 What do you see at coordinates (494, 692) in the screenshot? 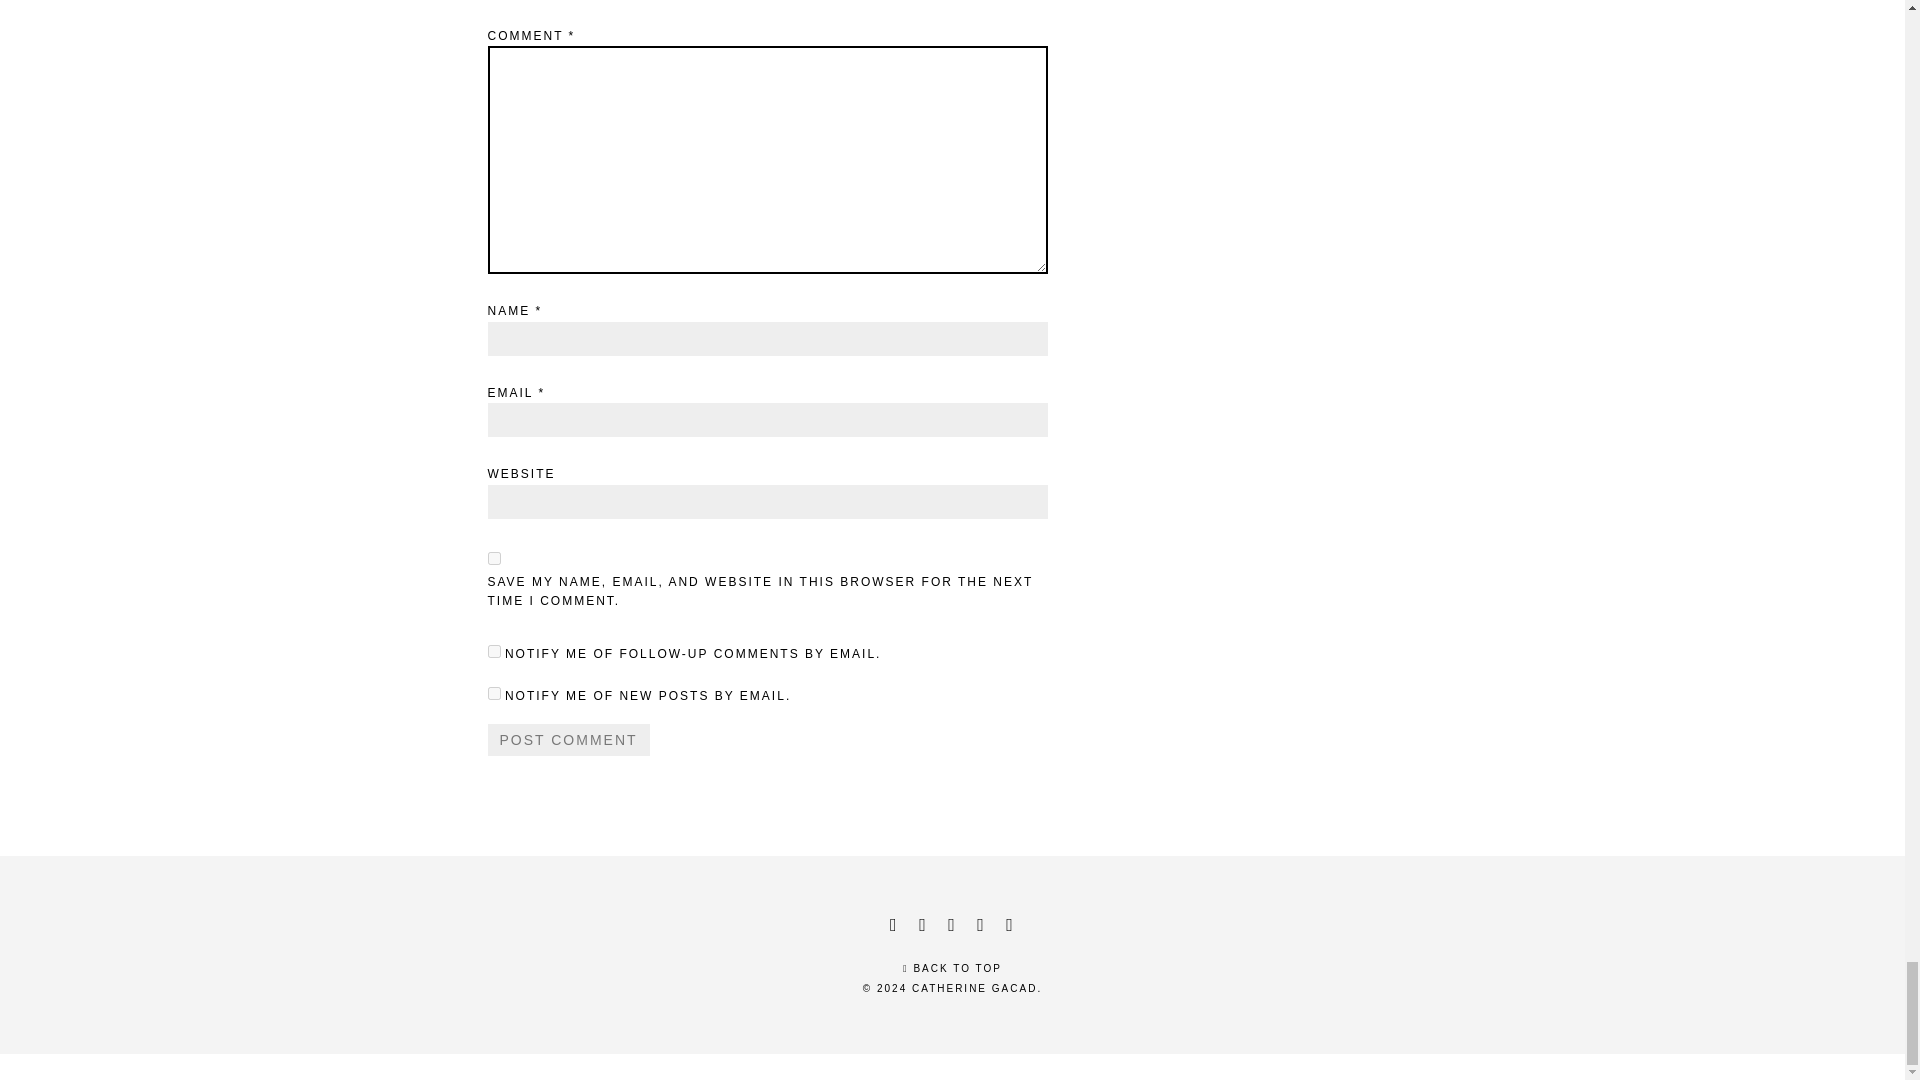
I see `subscribe` at bounding box center [494, 692].